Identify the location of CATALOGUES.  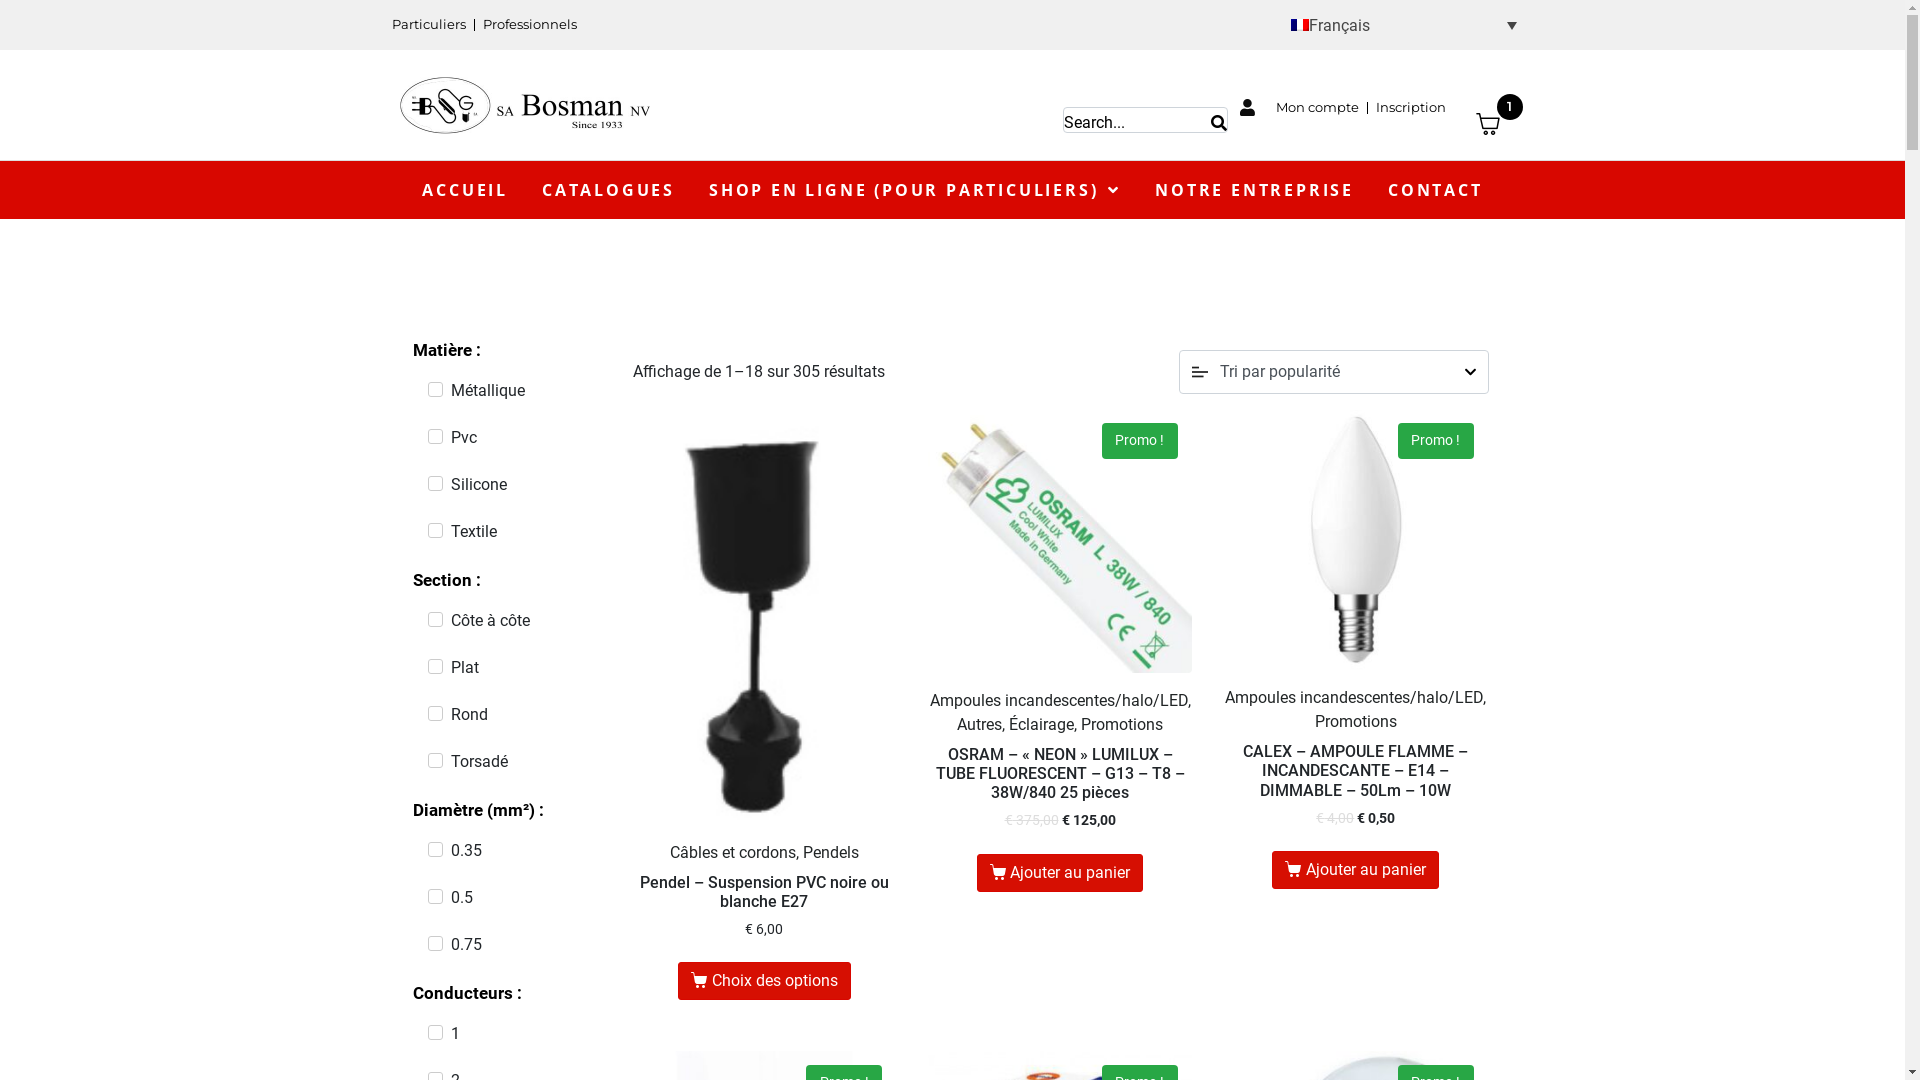
(608, 190).